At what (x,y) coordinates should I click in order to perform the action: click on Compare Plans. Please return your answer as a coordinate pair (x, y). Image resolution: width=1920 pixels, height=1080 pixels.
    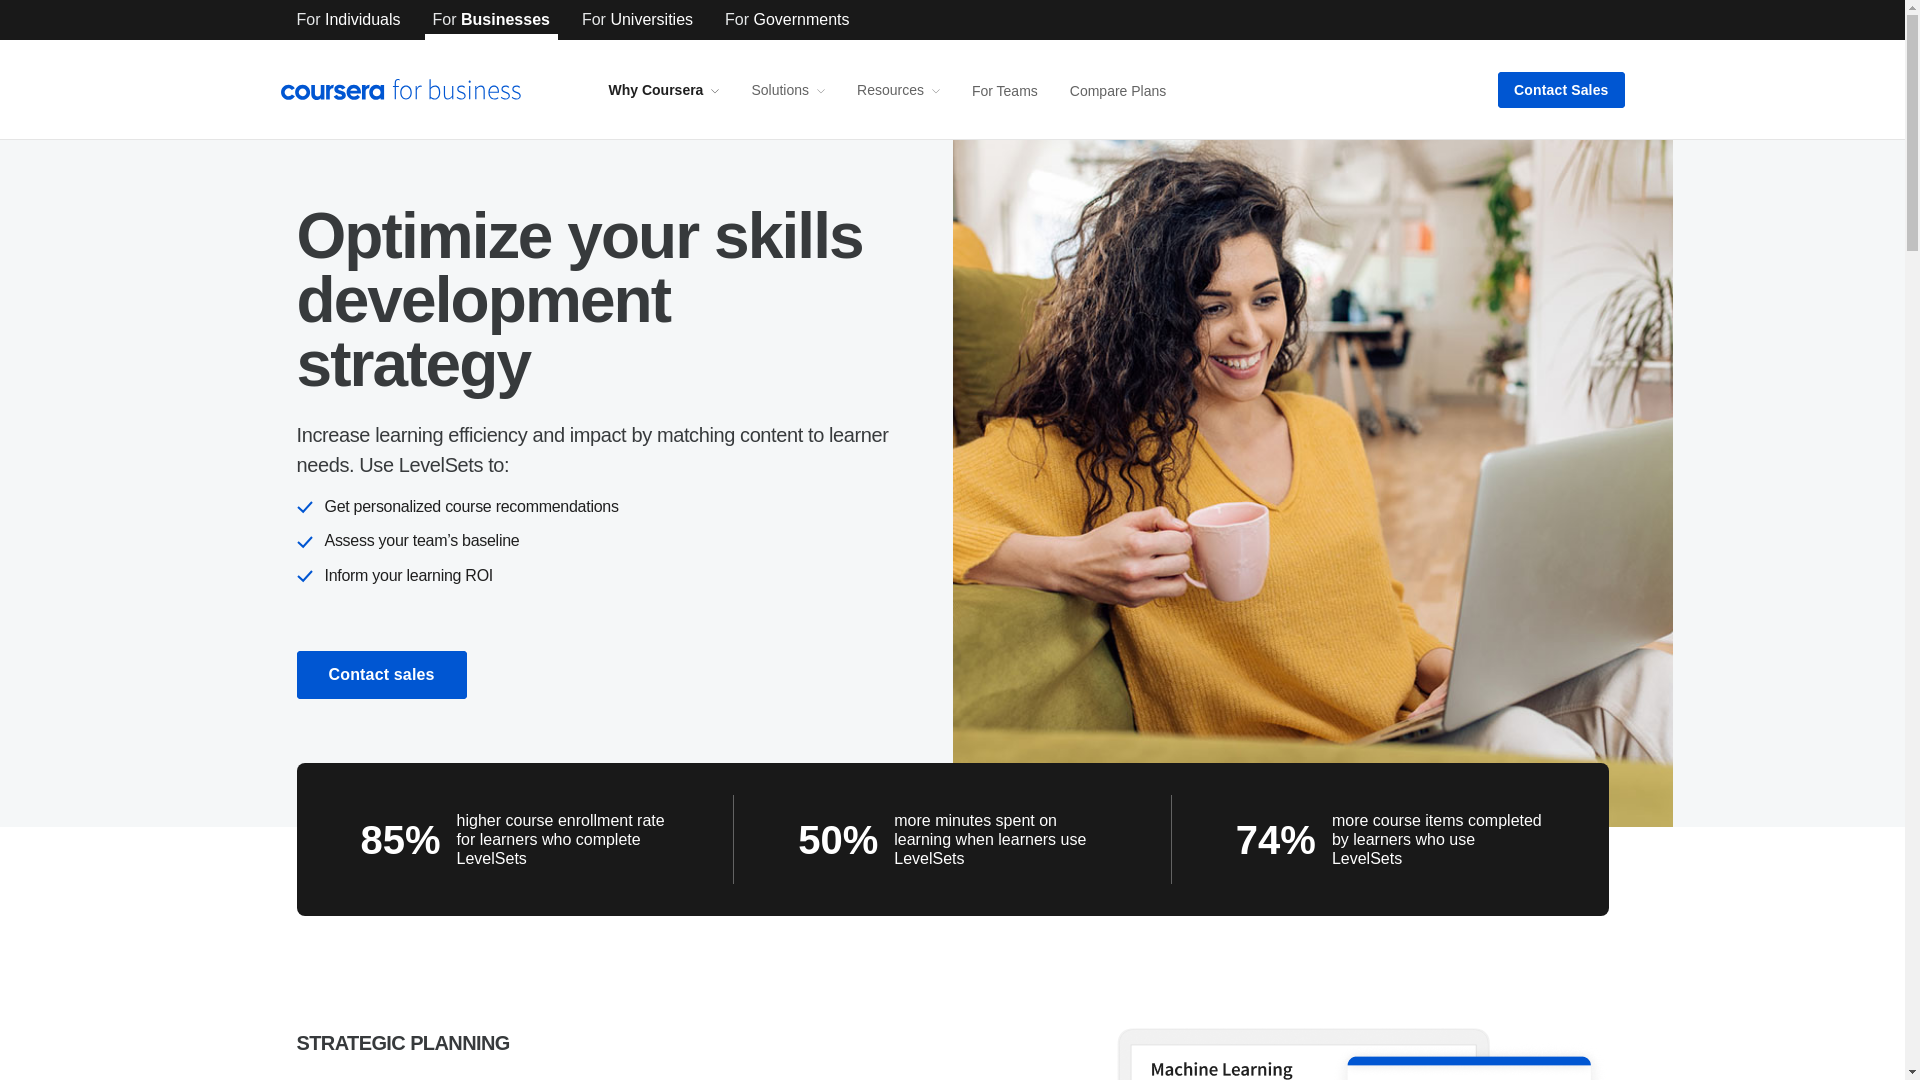
    Looking at the image, I should click on (1118, 90).